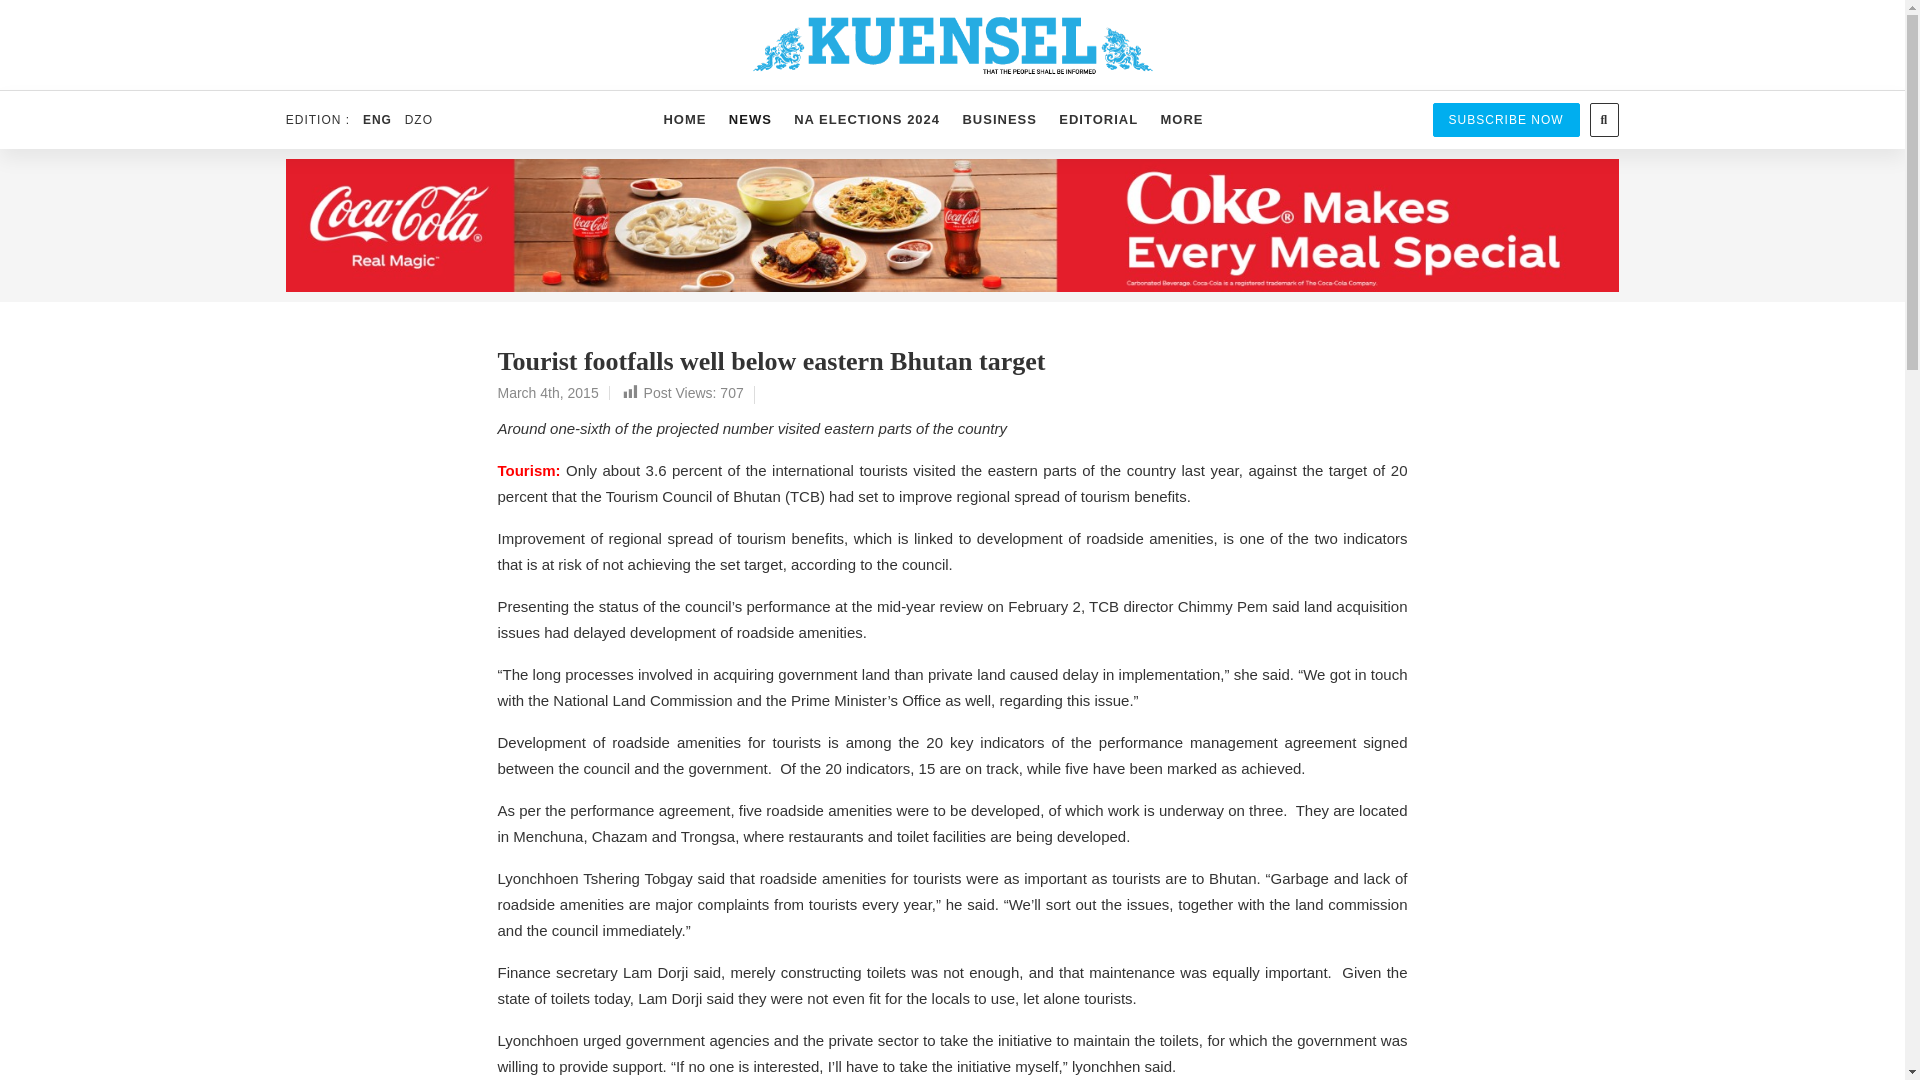 The width and height of the screenshot is (1920, 1080). I want to click on BUSINESS, so click(999, 120).